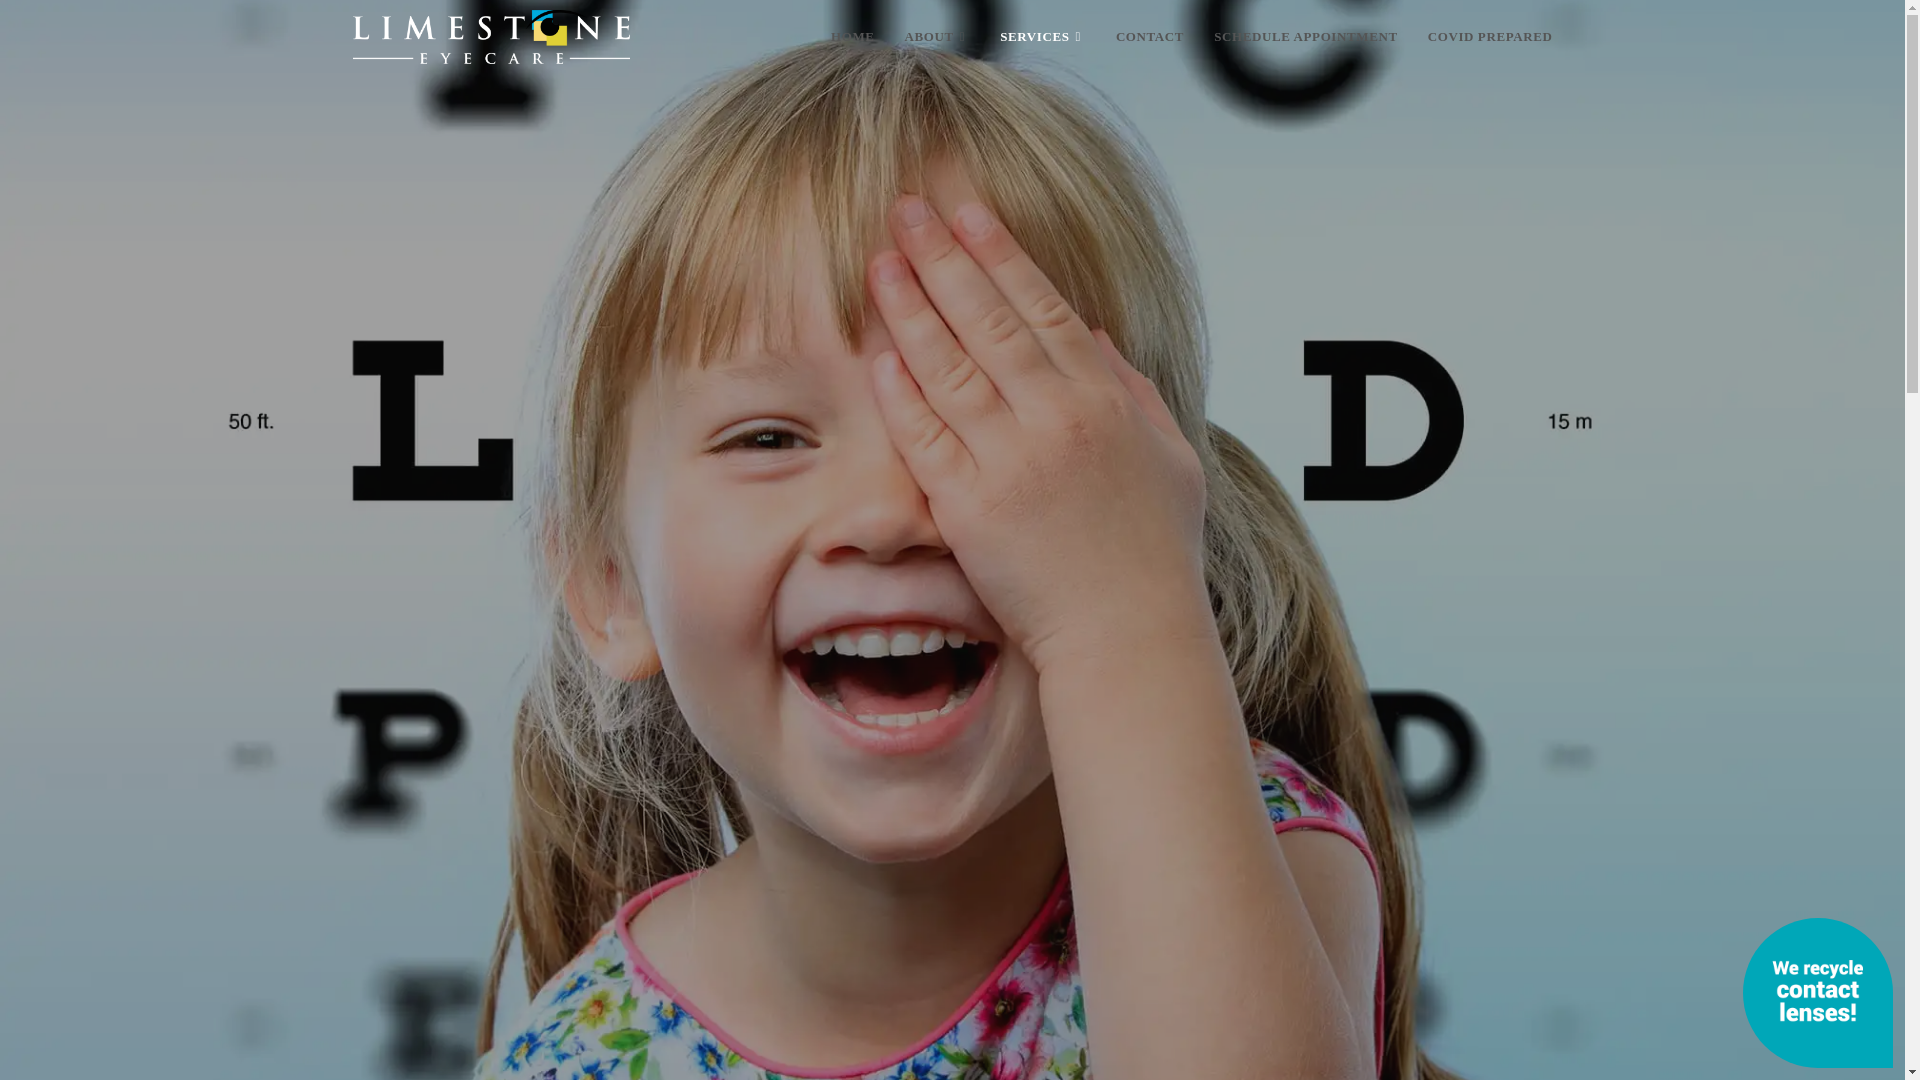 This screenshot has height=1080, width=1920. Describe the element at coordinates (853, 37) in the screenshot. I see `HOME` at that location.